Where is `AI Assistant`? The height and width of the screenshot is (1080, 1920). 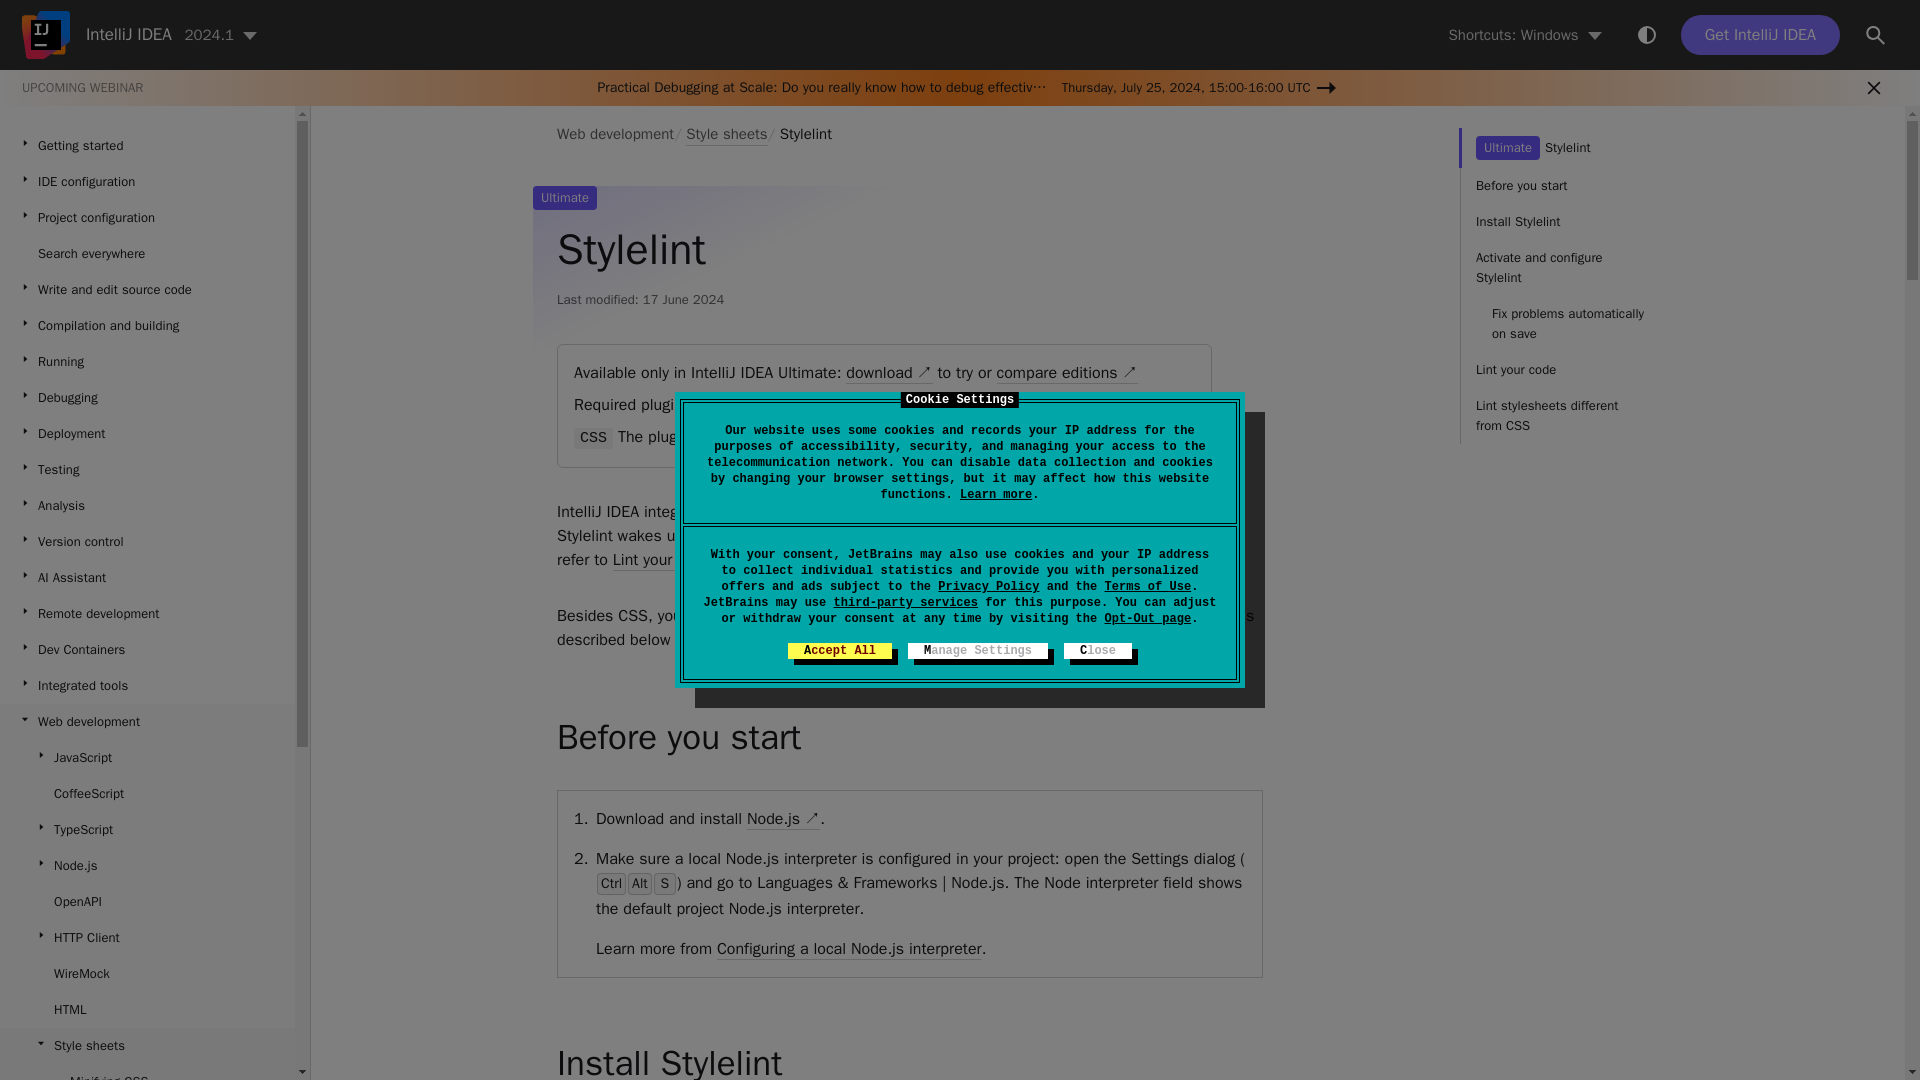
AI Assistant is located at coordinates (148, 578).